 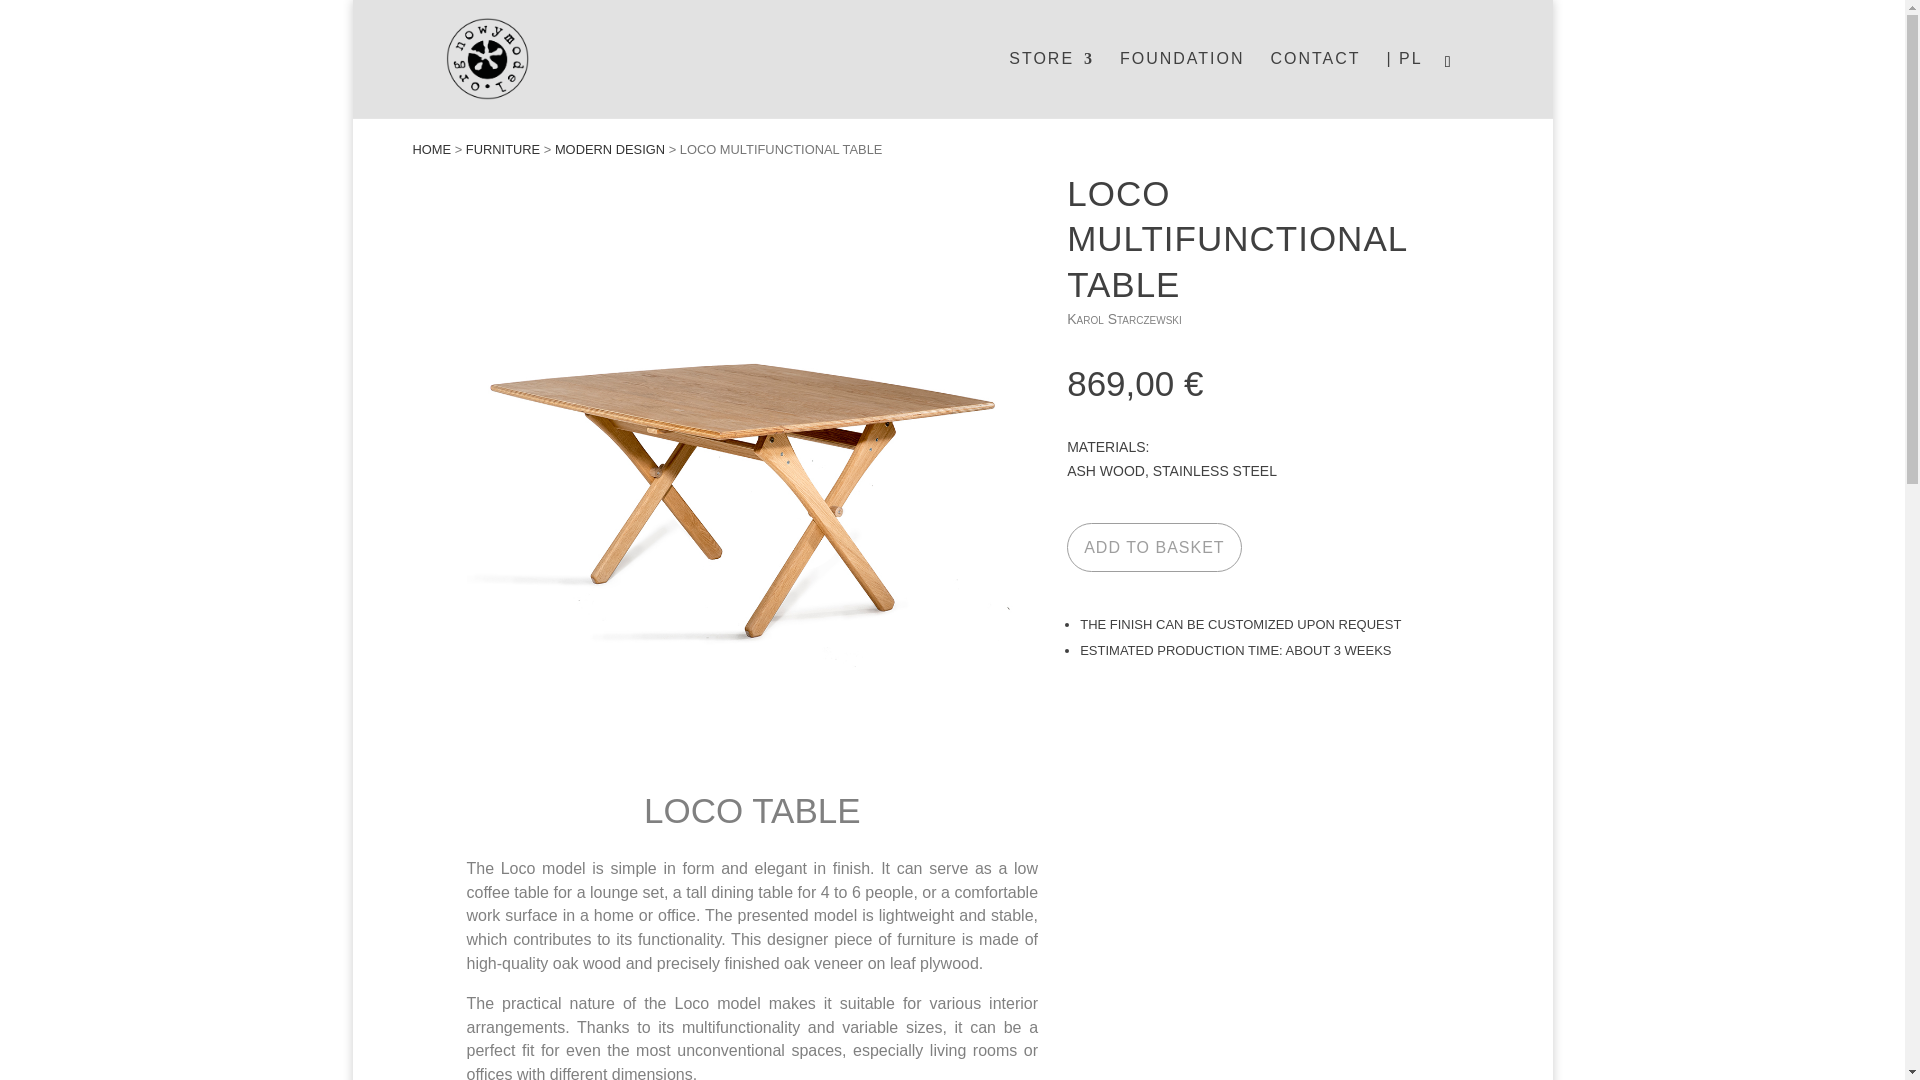 I want to click on ADD TO BASKET, so click(x=1154, y=547).